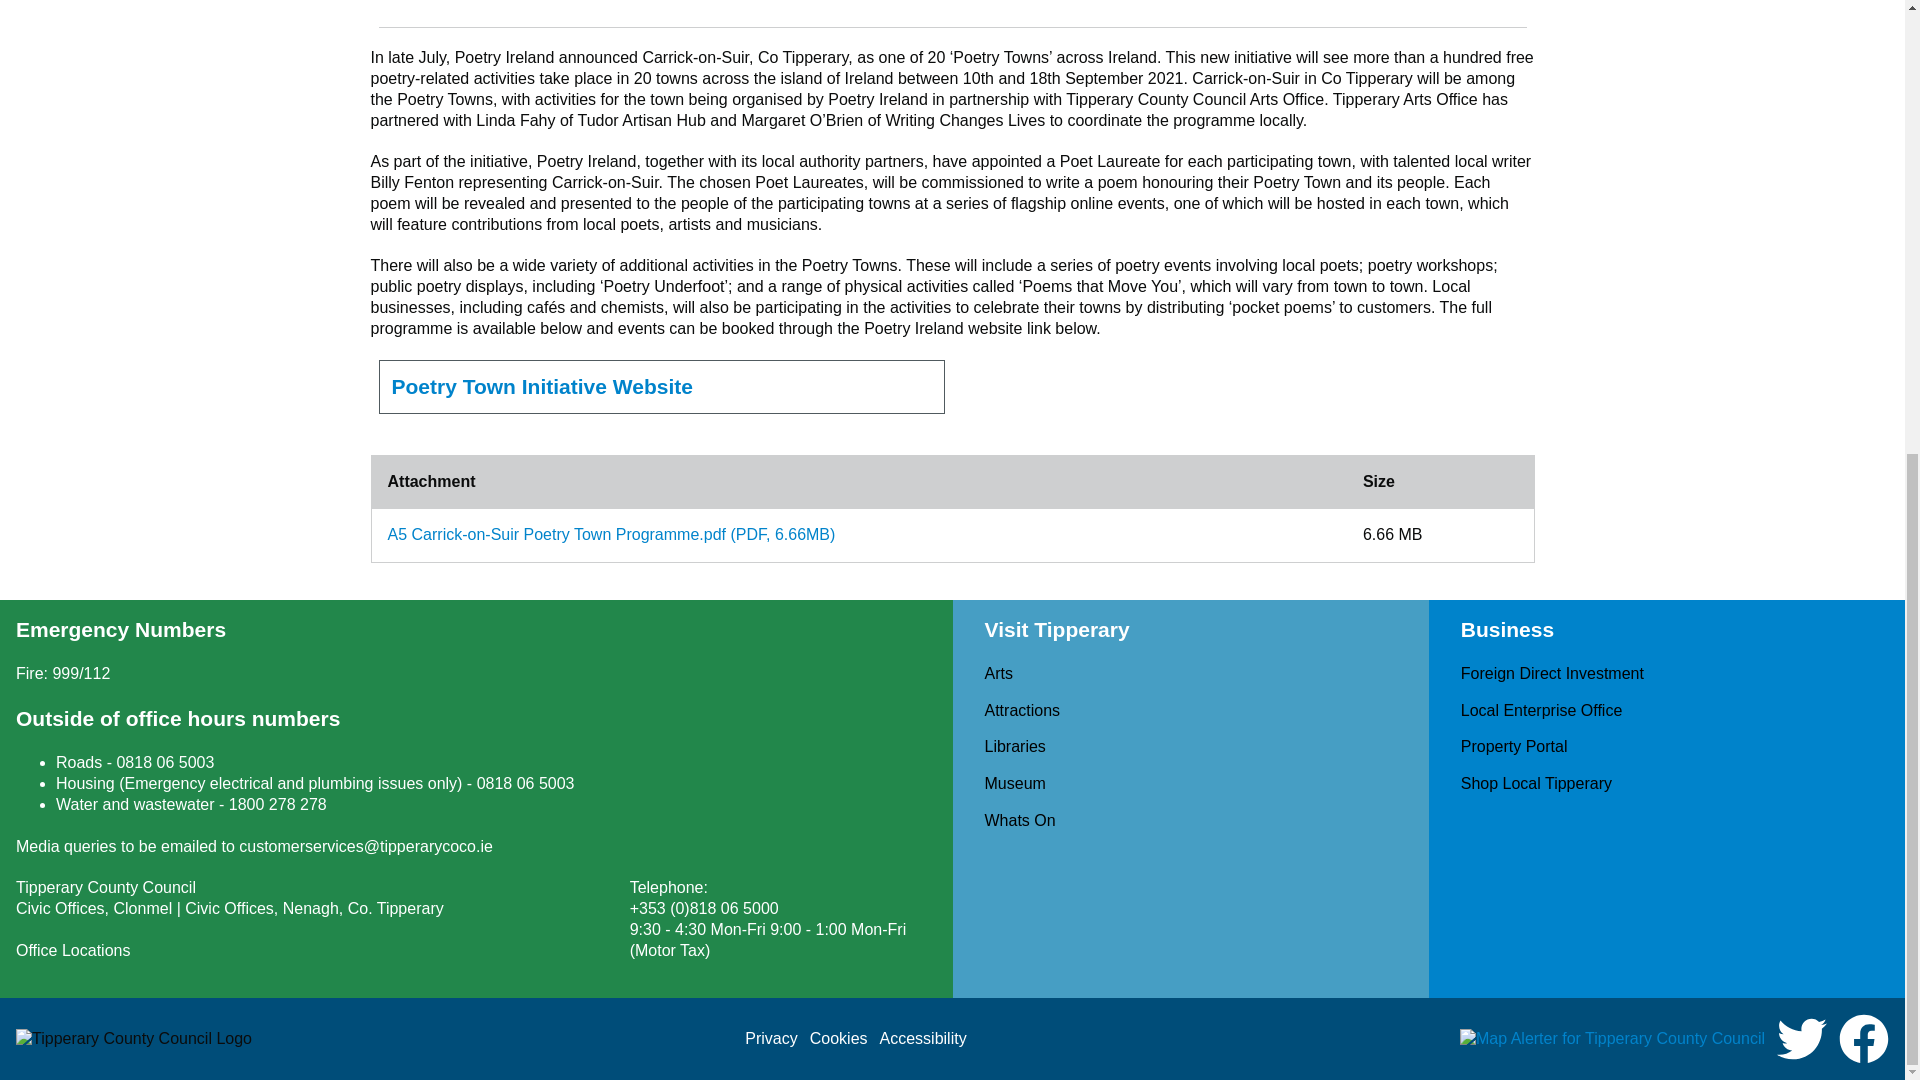  Describe the element at coordinates (1612, 1039) in the screenshot. I see `Follow us on Map Alerter` at that location.